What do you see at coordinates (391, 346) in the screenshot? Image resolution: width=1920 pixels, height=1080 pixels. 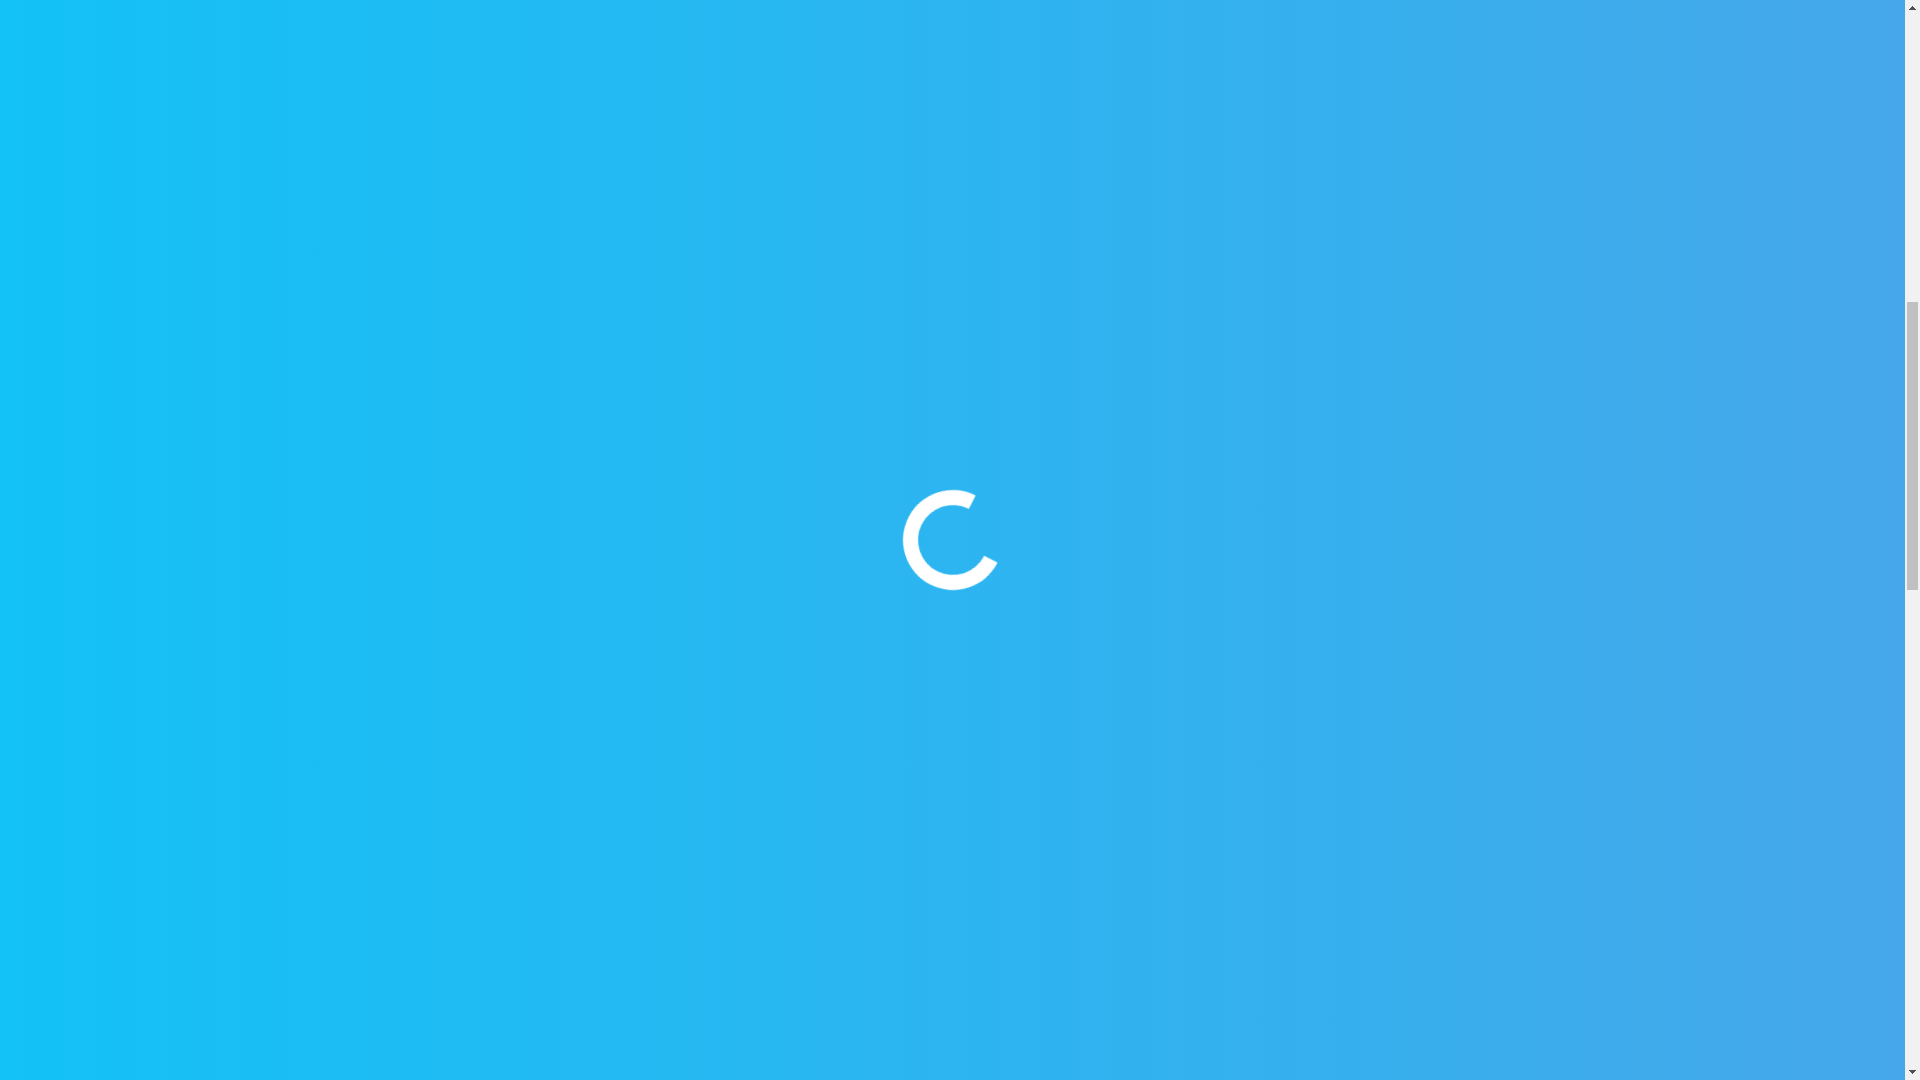 I see `Log in` at bounding box center [391, 346].